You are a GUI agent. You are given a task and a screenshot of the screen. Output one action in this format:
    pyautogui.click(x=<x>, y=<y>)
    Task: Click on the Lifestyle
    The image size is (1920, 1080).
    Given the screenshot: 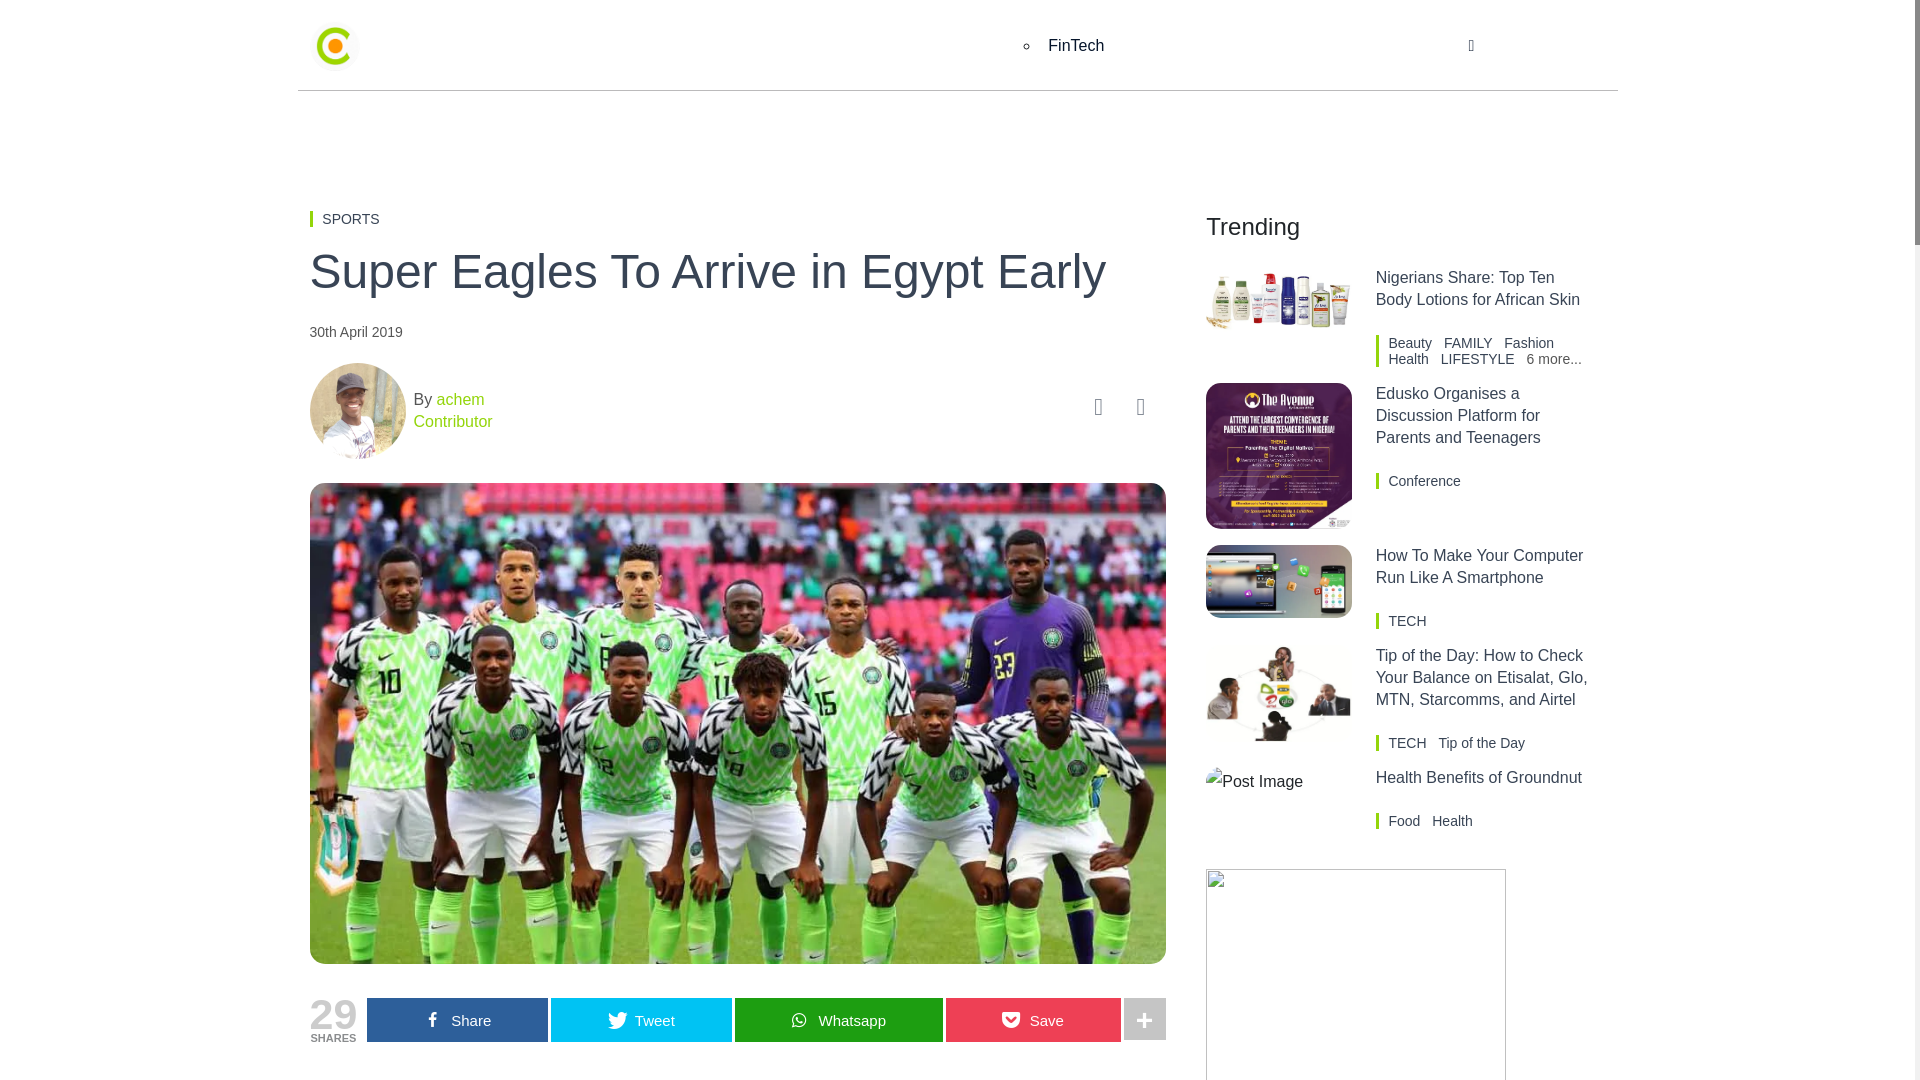 What is the action you would take?
    pyautogui.click(x=1244, y=46)
    